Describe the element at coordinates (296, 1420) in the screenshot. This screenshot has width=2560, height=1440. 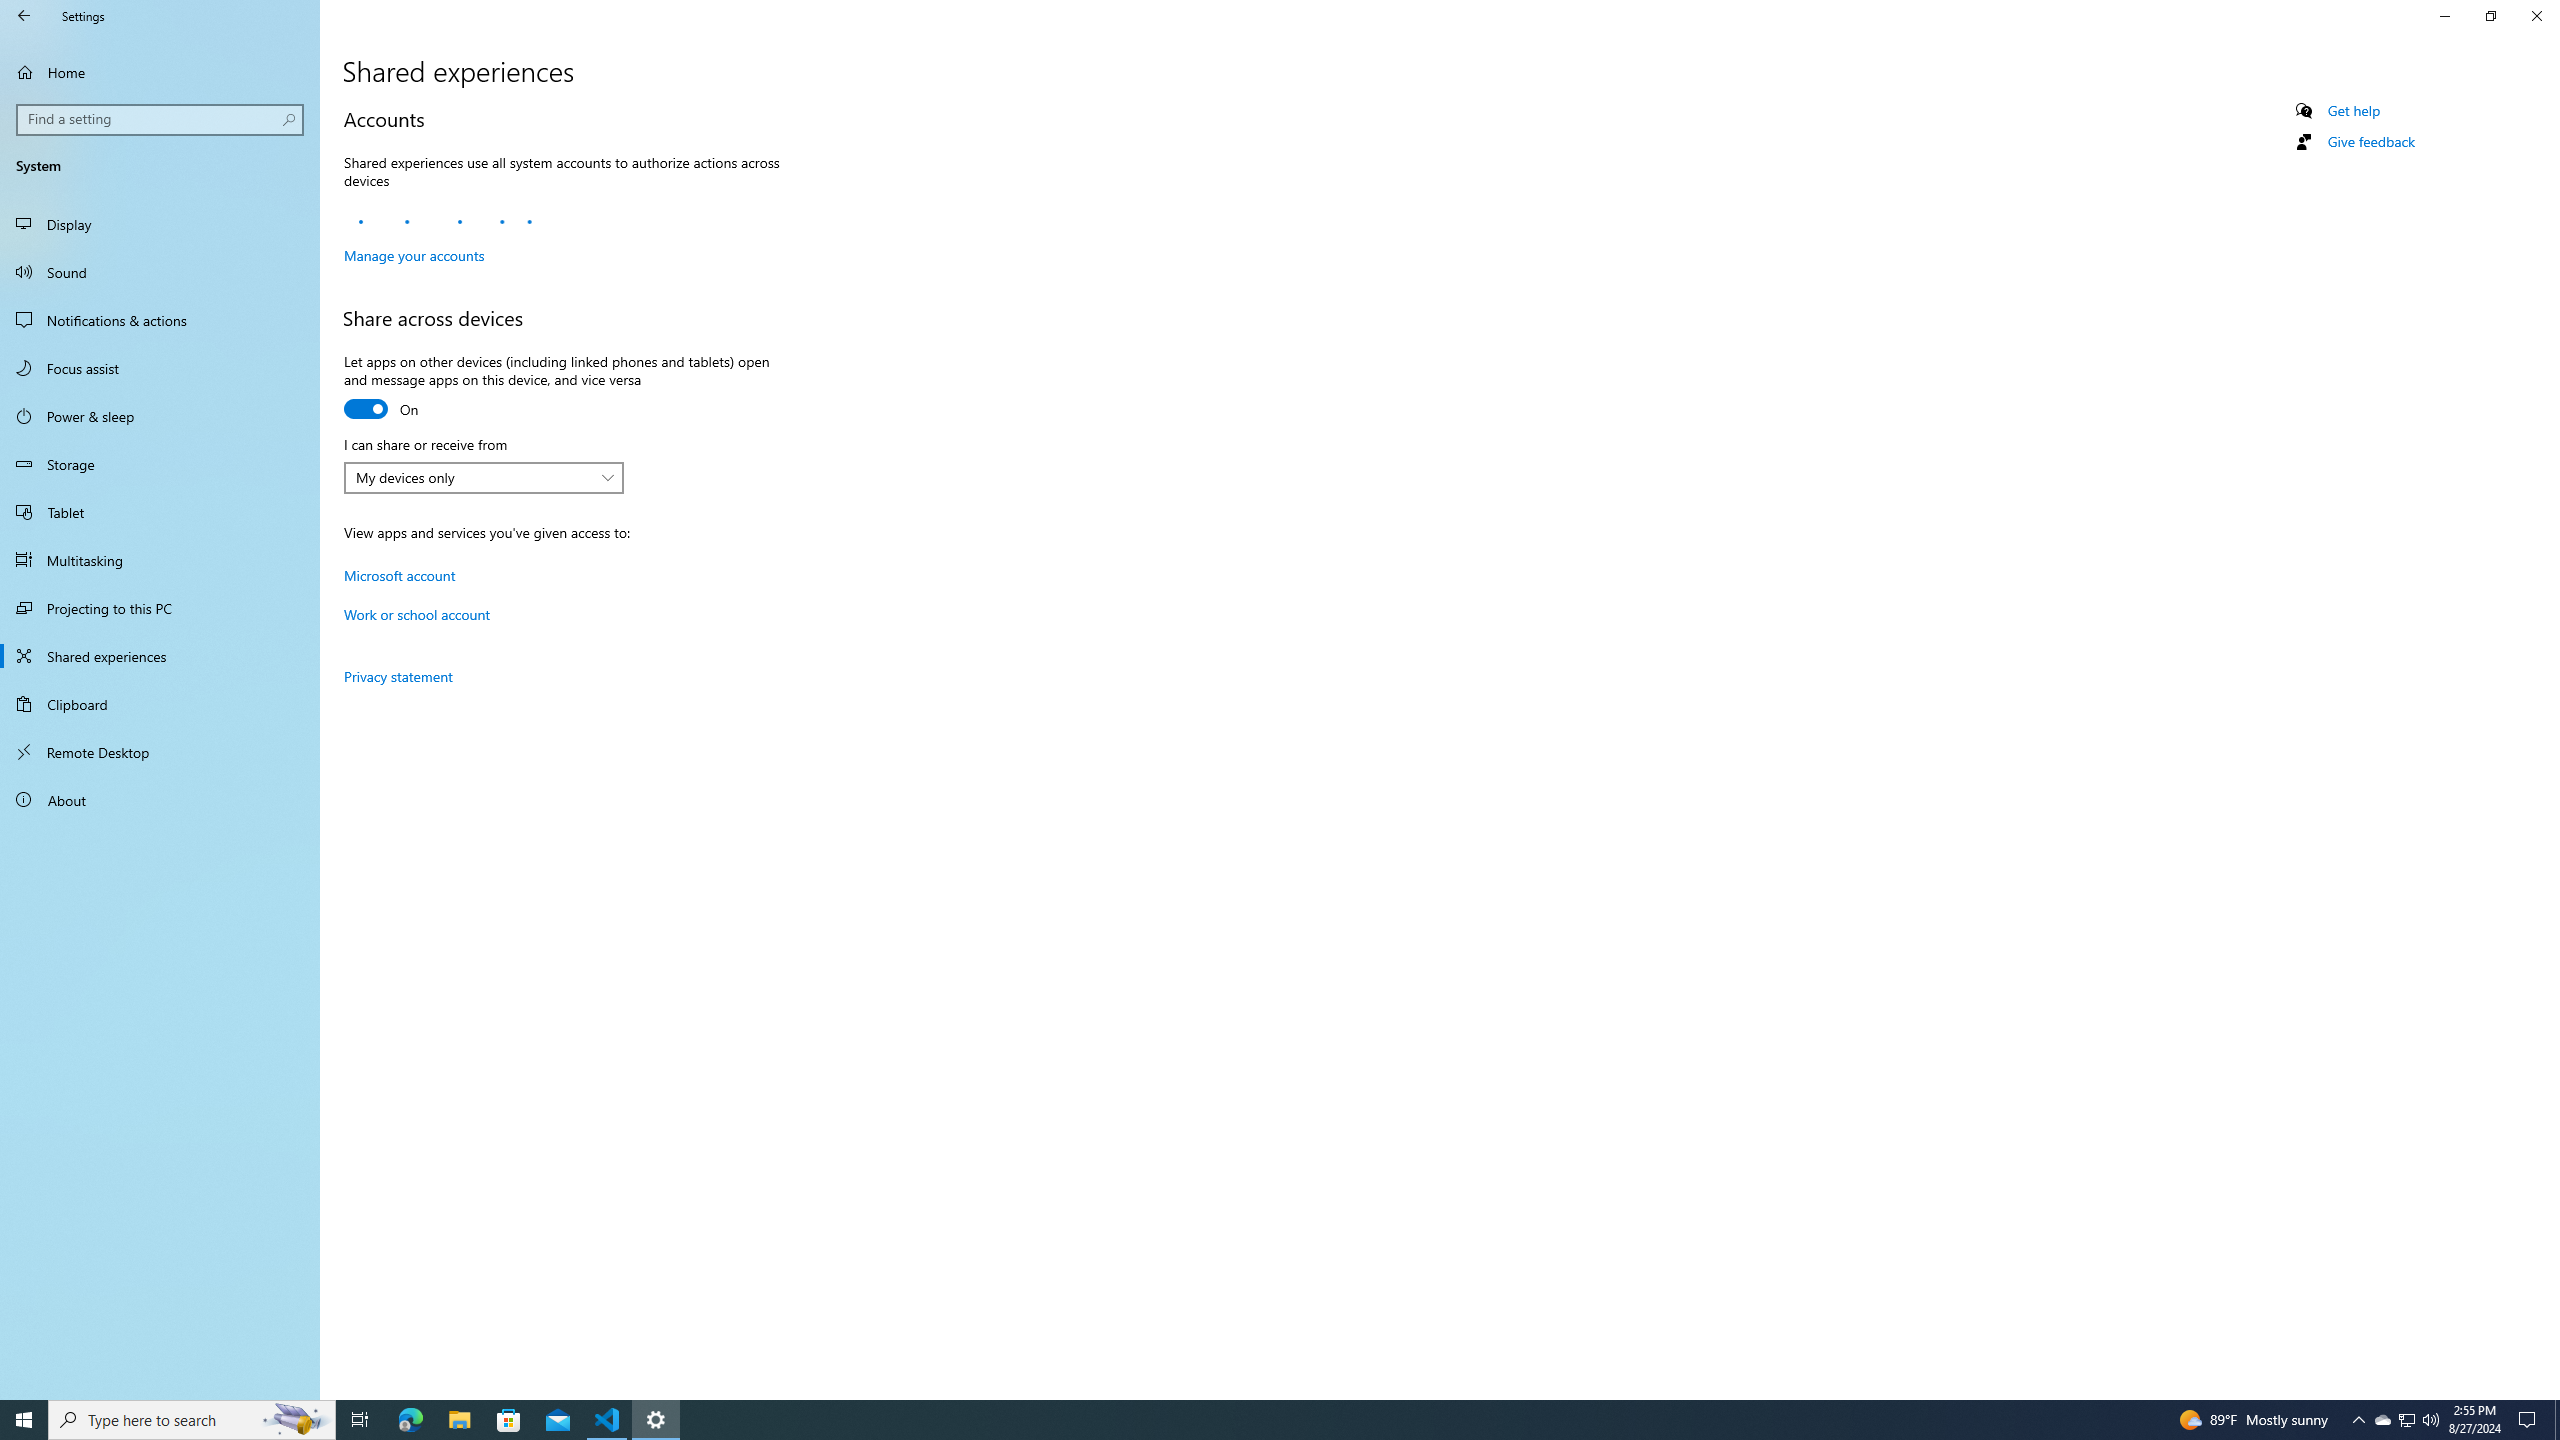
I see `Focus assist` at that location.